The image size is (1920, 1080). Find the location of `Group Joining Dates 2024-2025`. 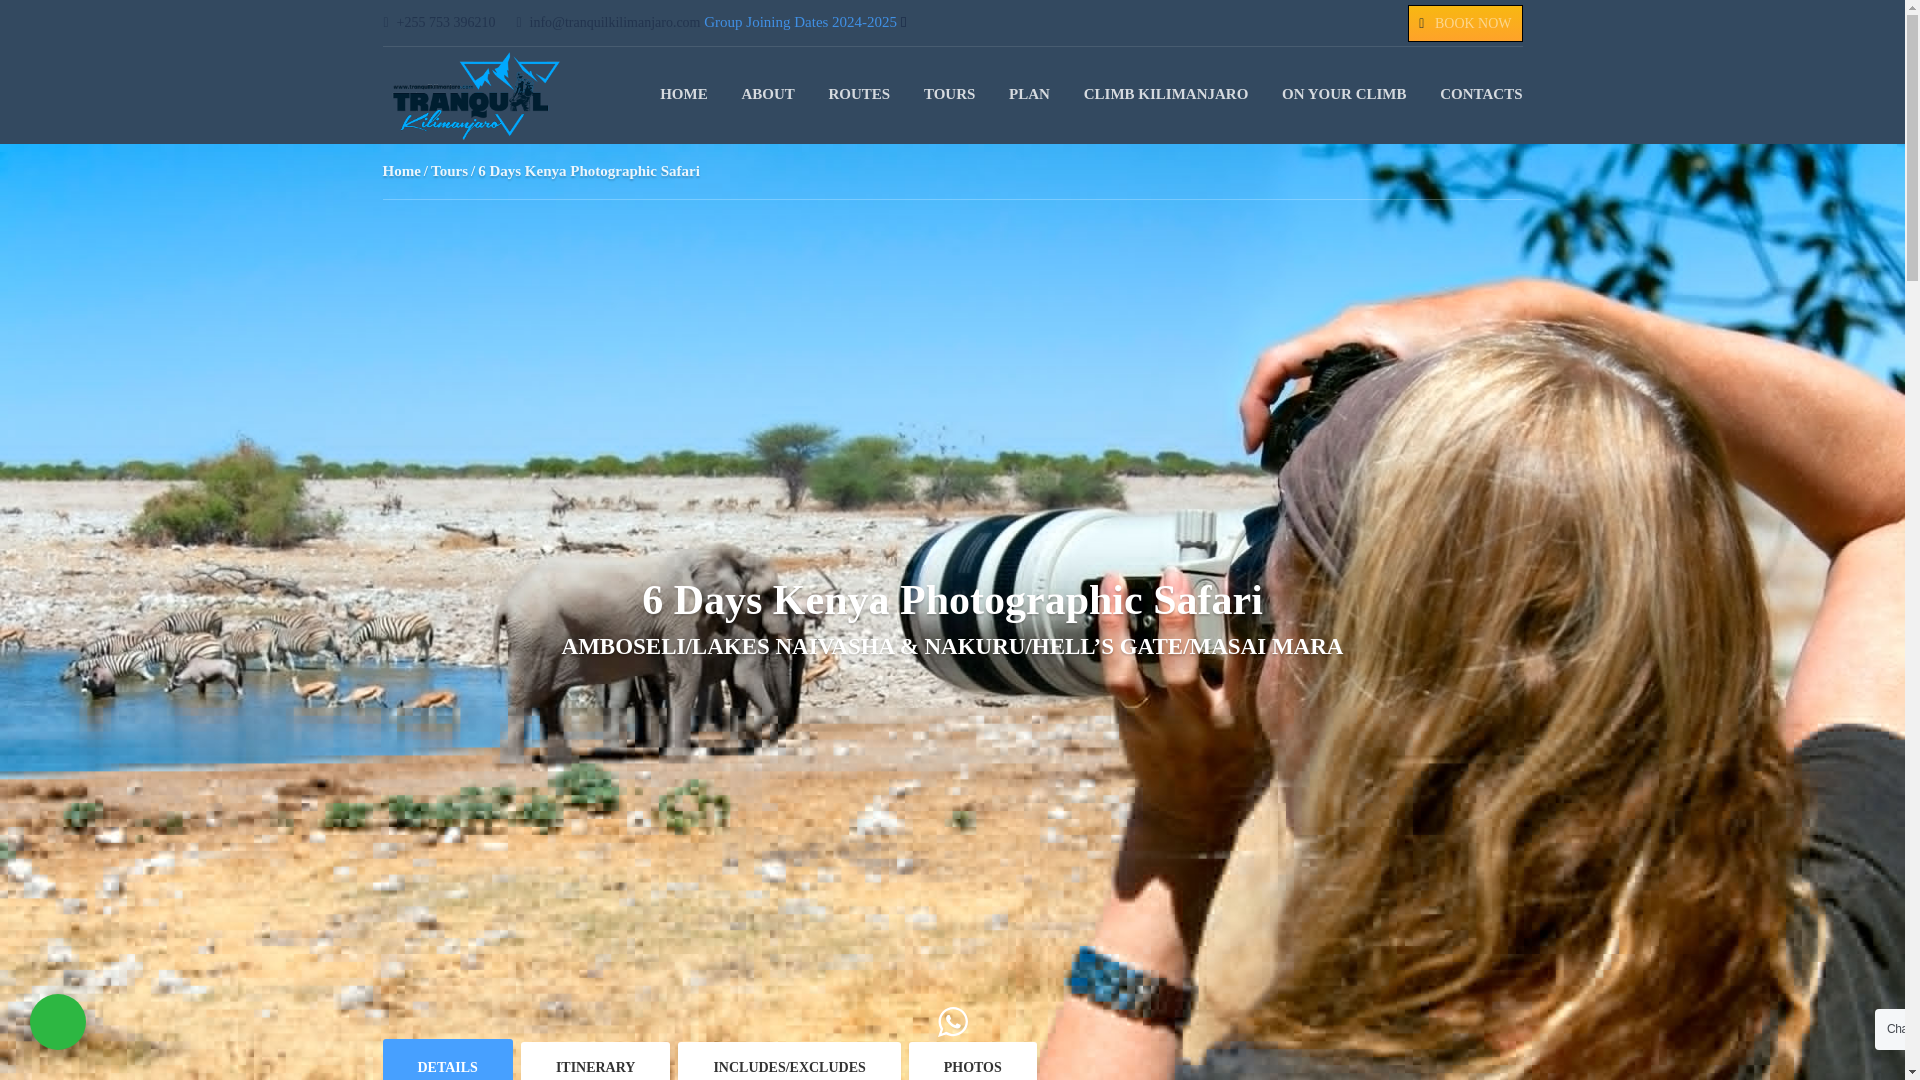

Group Joining Dates 2024-2025 is located at coordinates (800, 22).